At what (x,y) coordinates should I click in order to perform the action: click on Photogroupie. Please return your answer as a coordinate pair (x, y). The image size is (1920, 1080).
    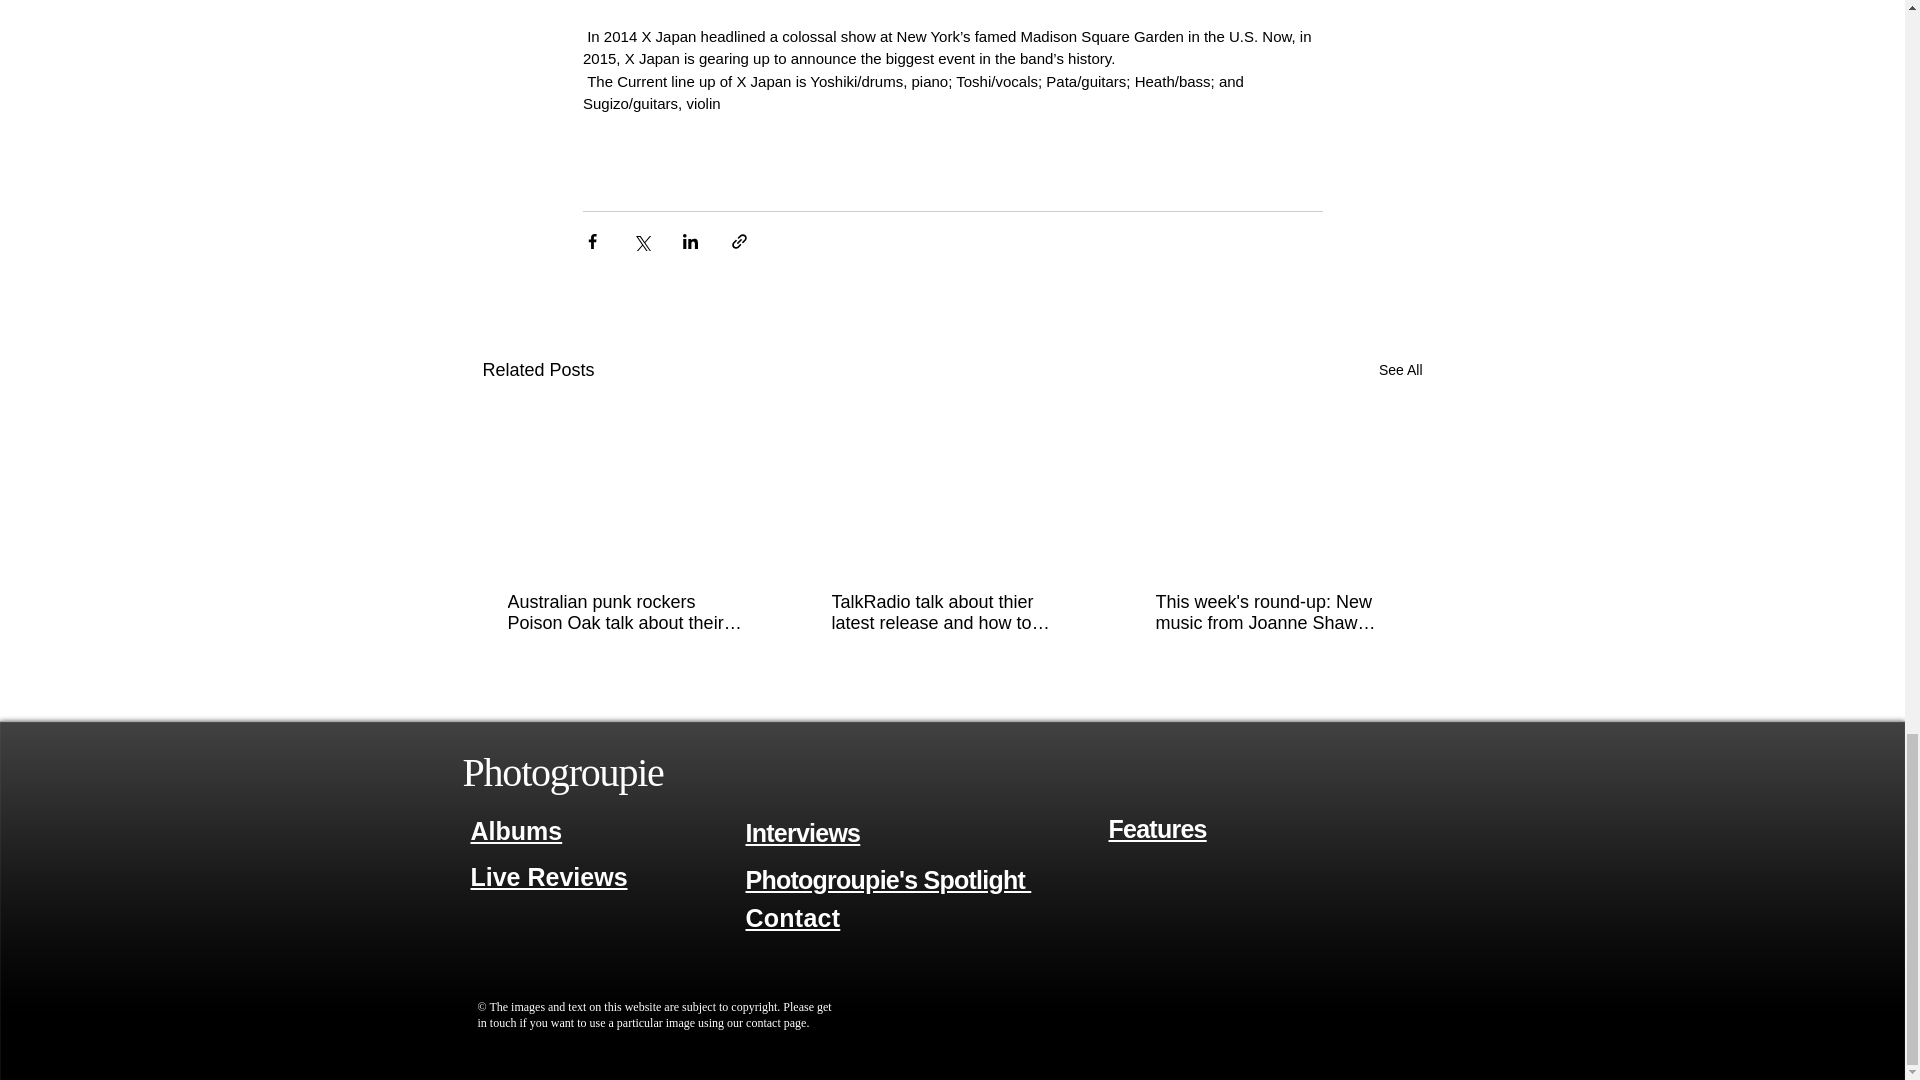
    Looking at the image, I should click on (562, 772).